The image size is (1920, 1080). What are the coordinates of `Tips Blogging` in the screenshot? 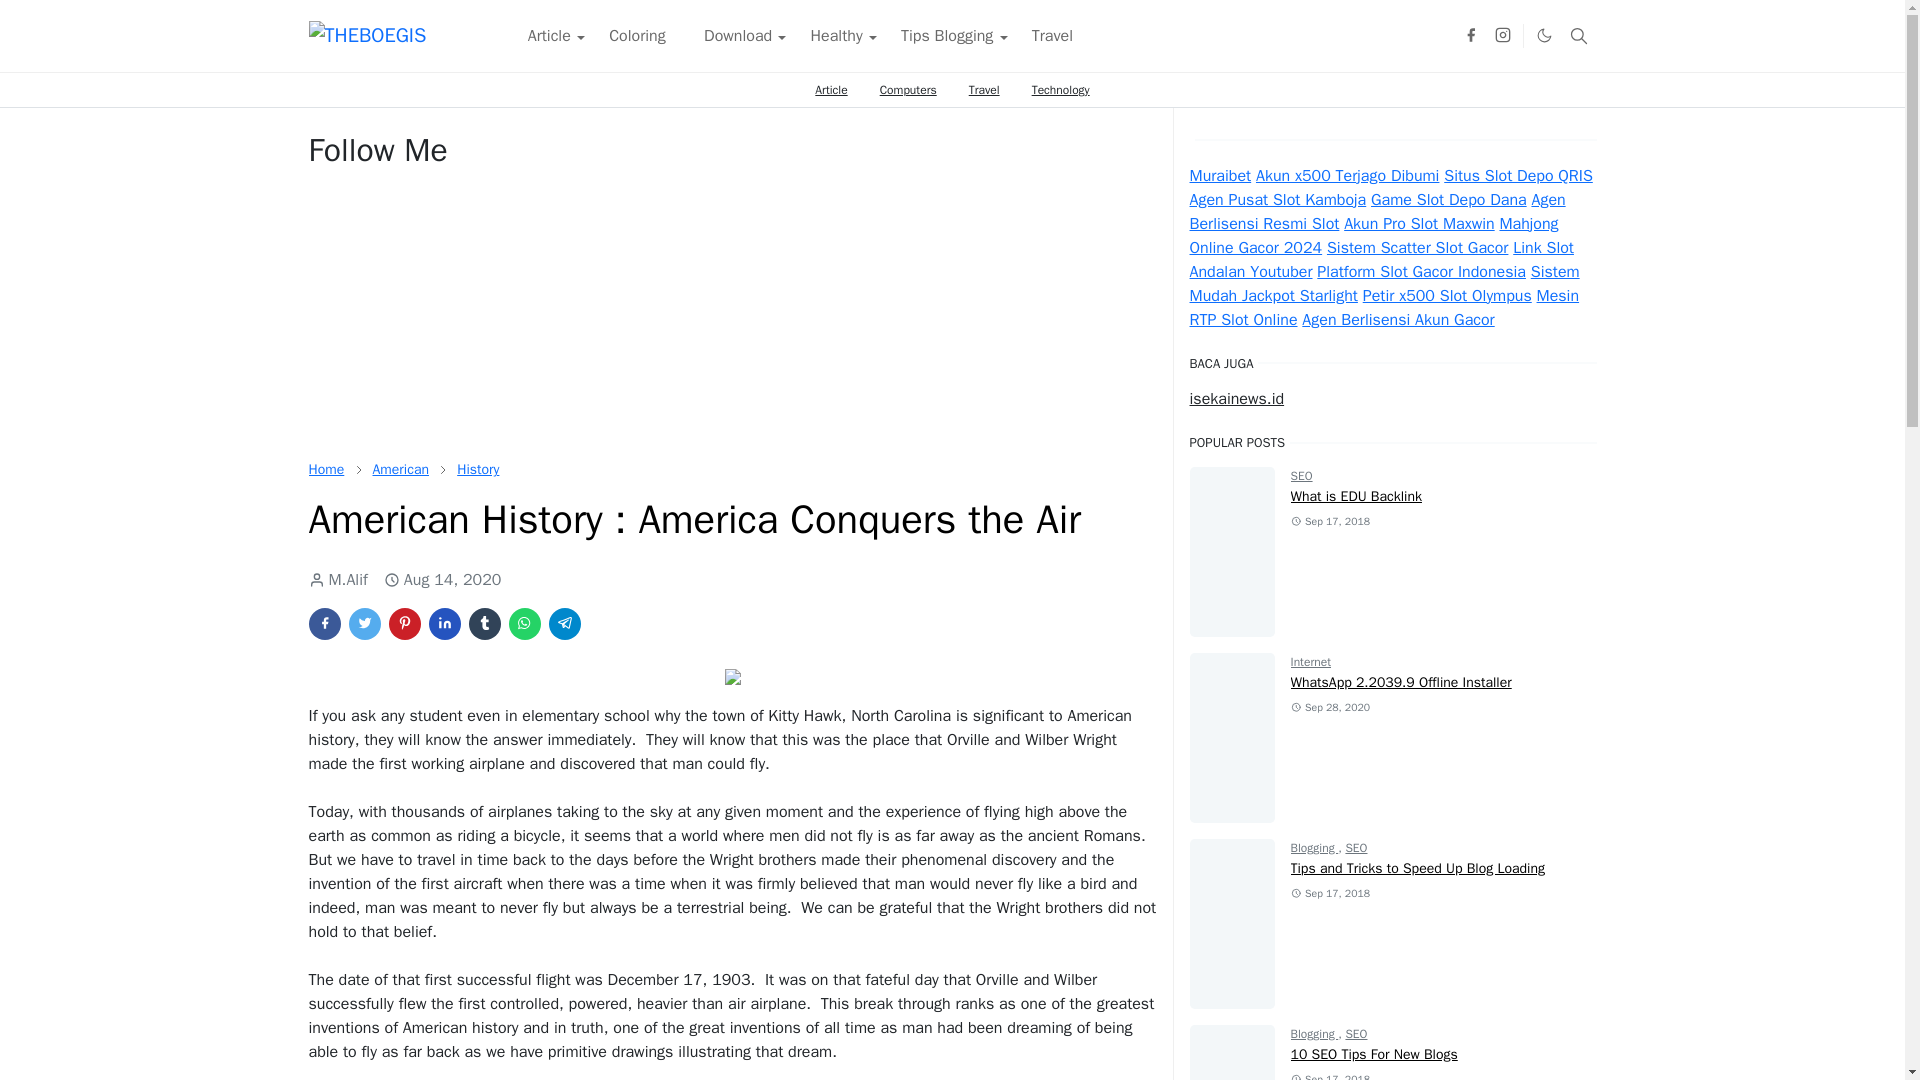 It's located at (947, 36).